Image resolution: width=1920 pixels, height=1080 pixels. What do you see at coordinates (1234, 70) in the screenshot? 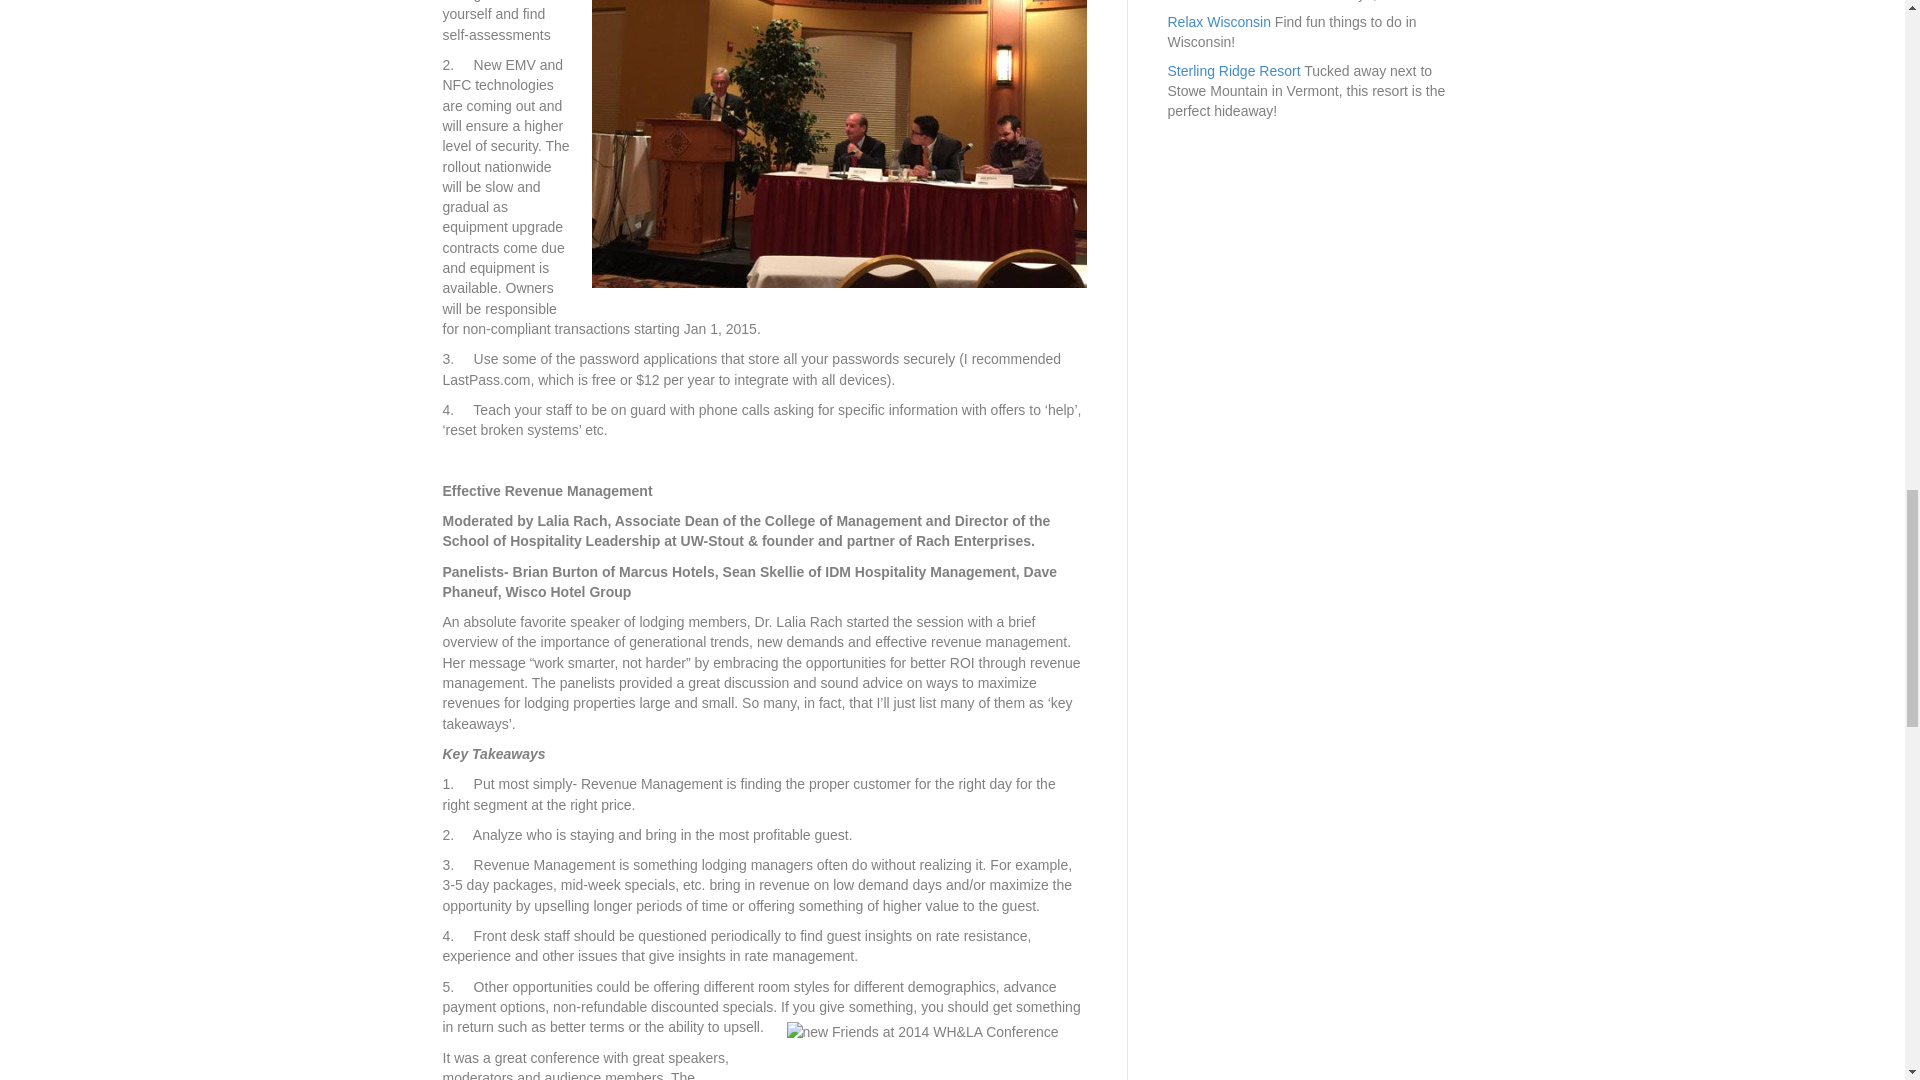
I see `Sterling Ridge Resort` at bounding box center [1234, 70].